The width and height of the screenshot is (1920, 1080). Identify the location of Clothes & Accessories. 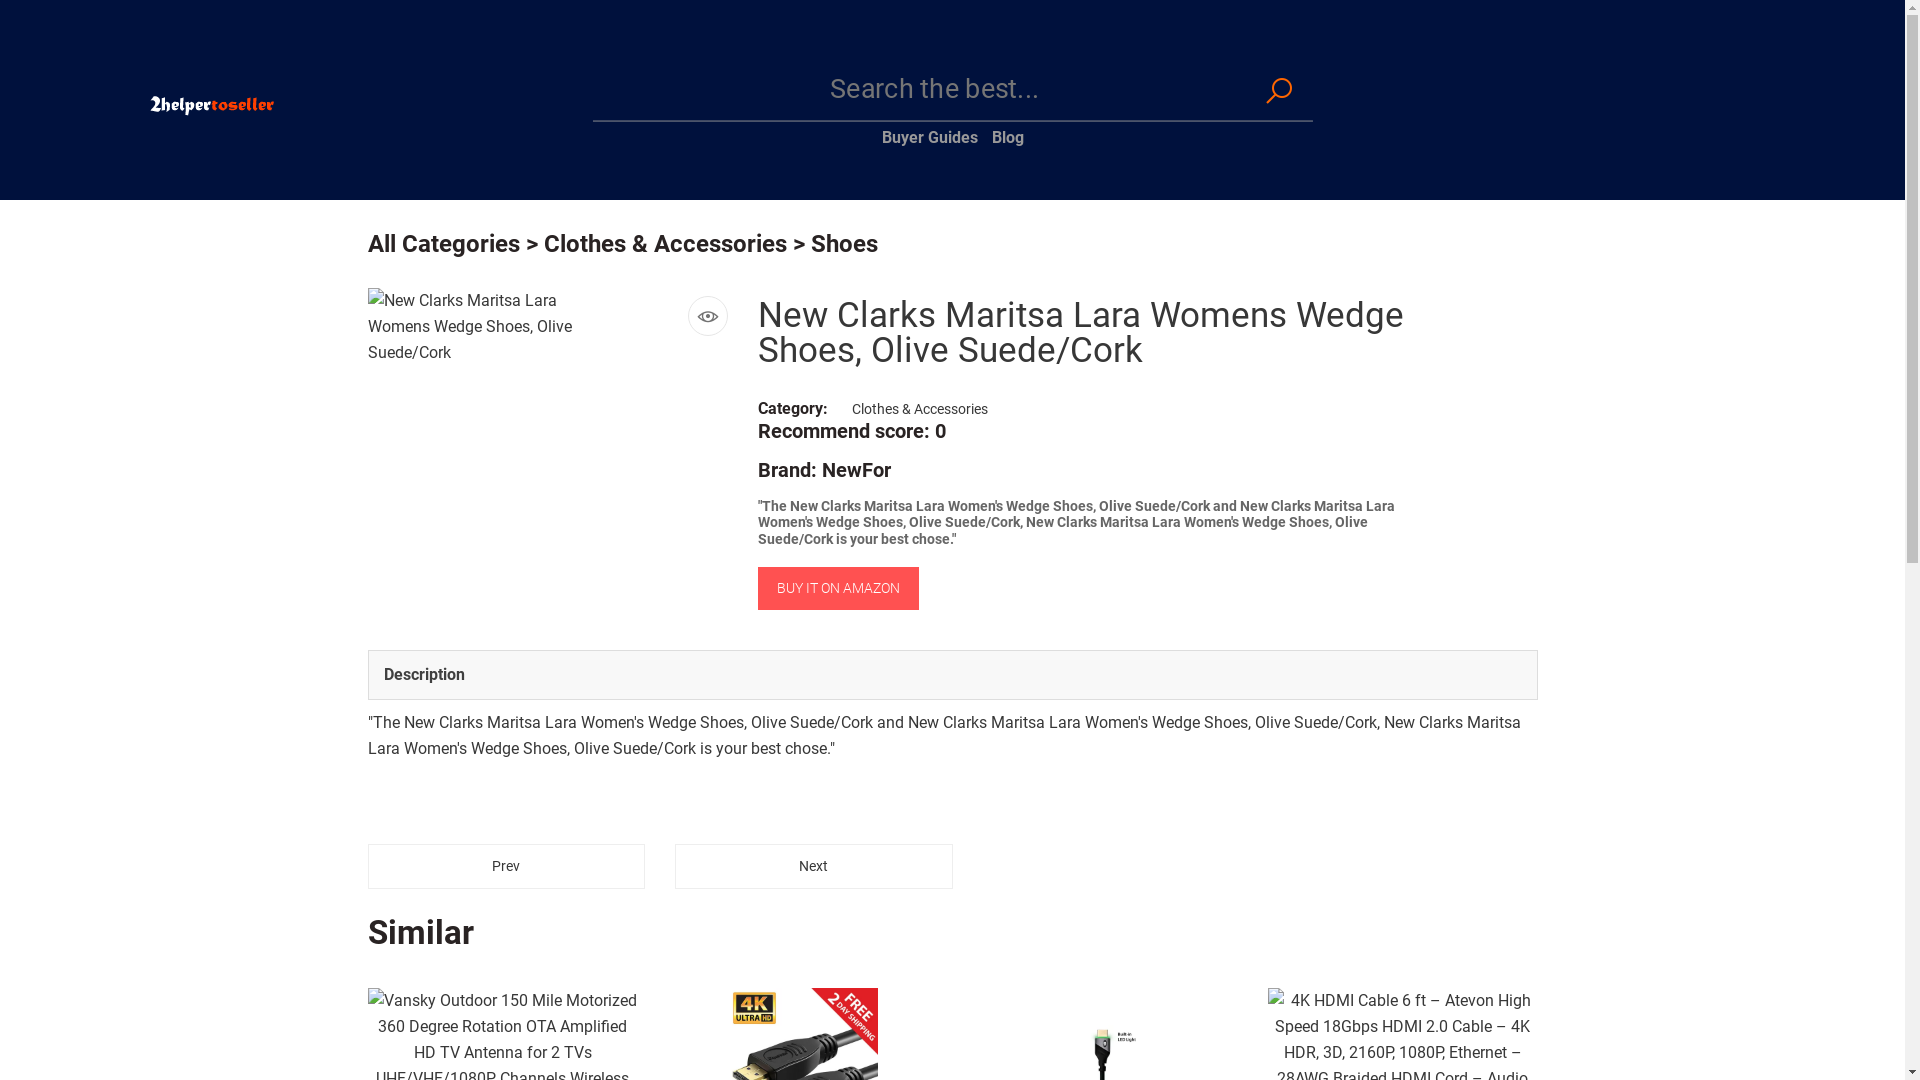
(920, 409).